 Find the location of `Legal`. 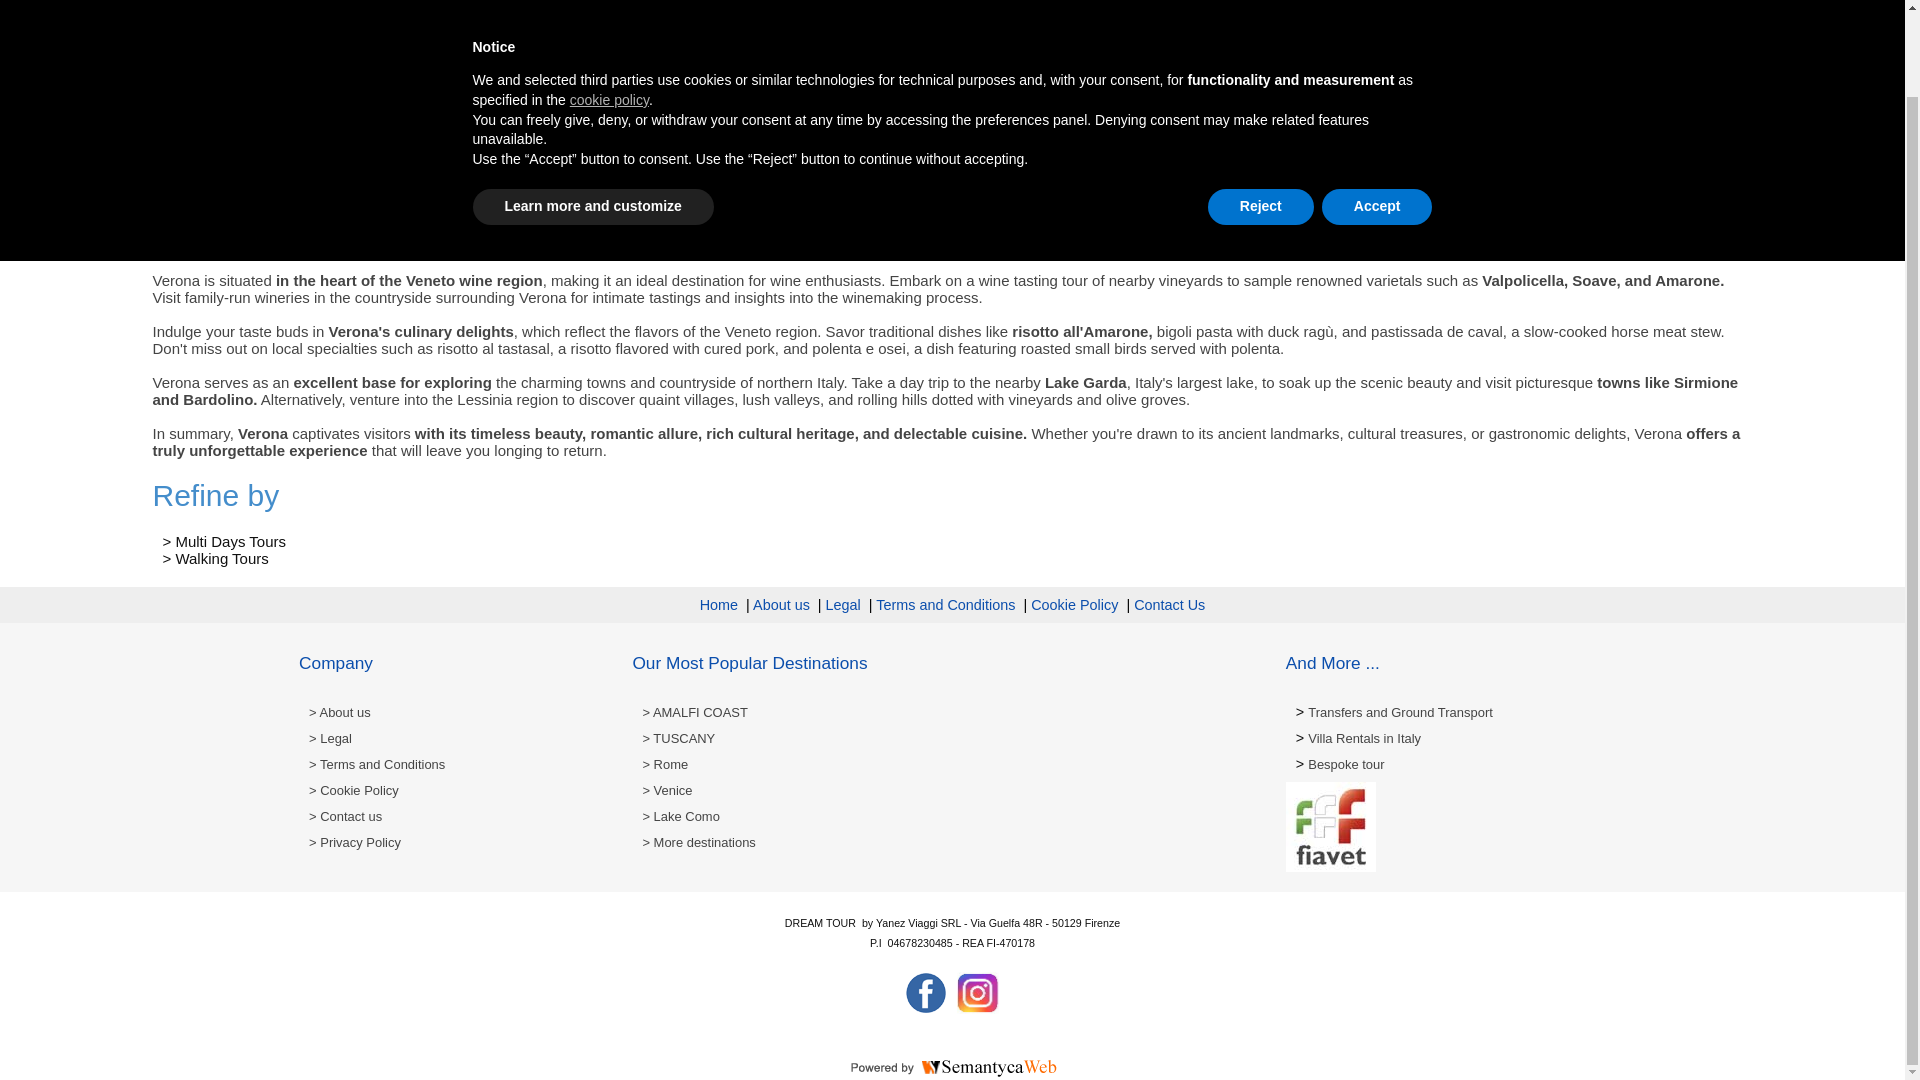

Legal is located at coordinates (330, 738).